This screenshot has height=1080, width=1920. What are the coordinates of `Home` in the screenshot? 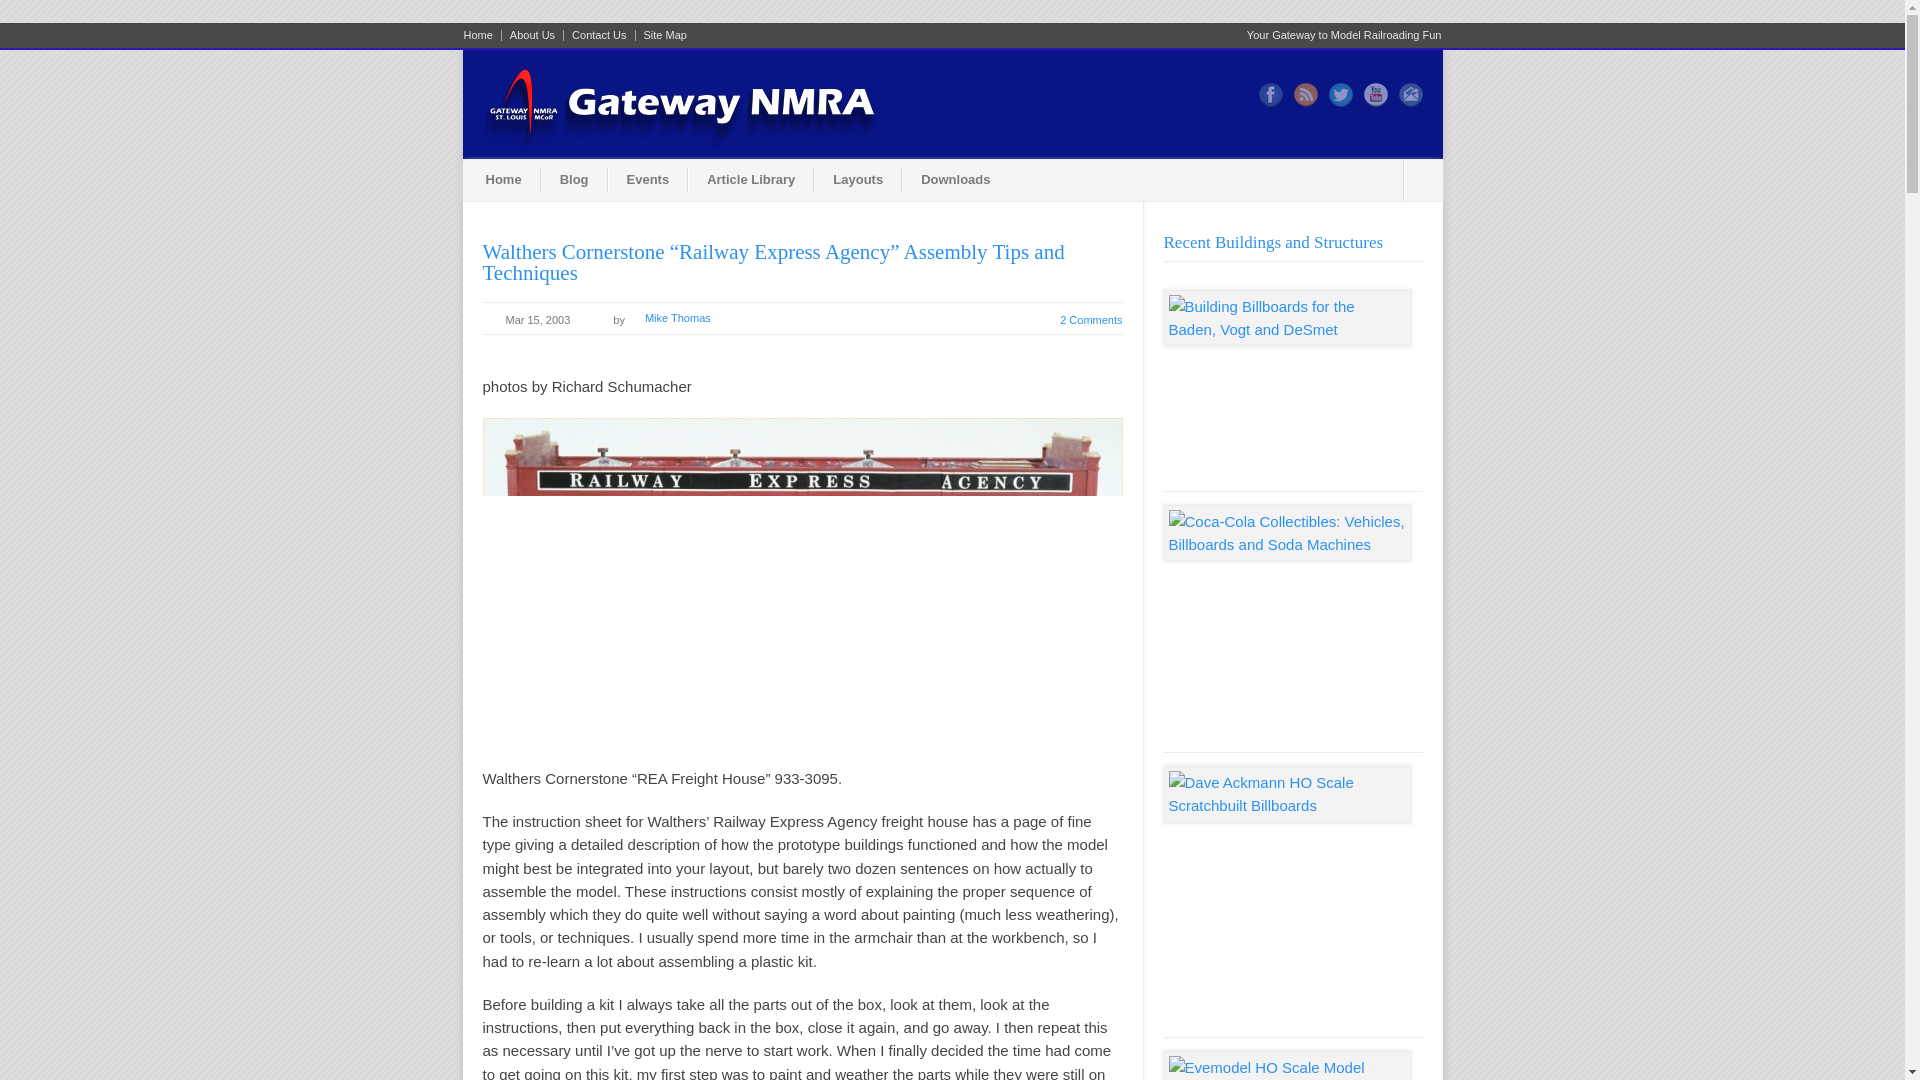 It's located at (504, 180).